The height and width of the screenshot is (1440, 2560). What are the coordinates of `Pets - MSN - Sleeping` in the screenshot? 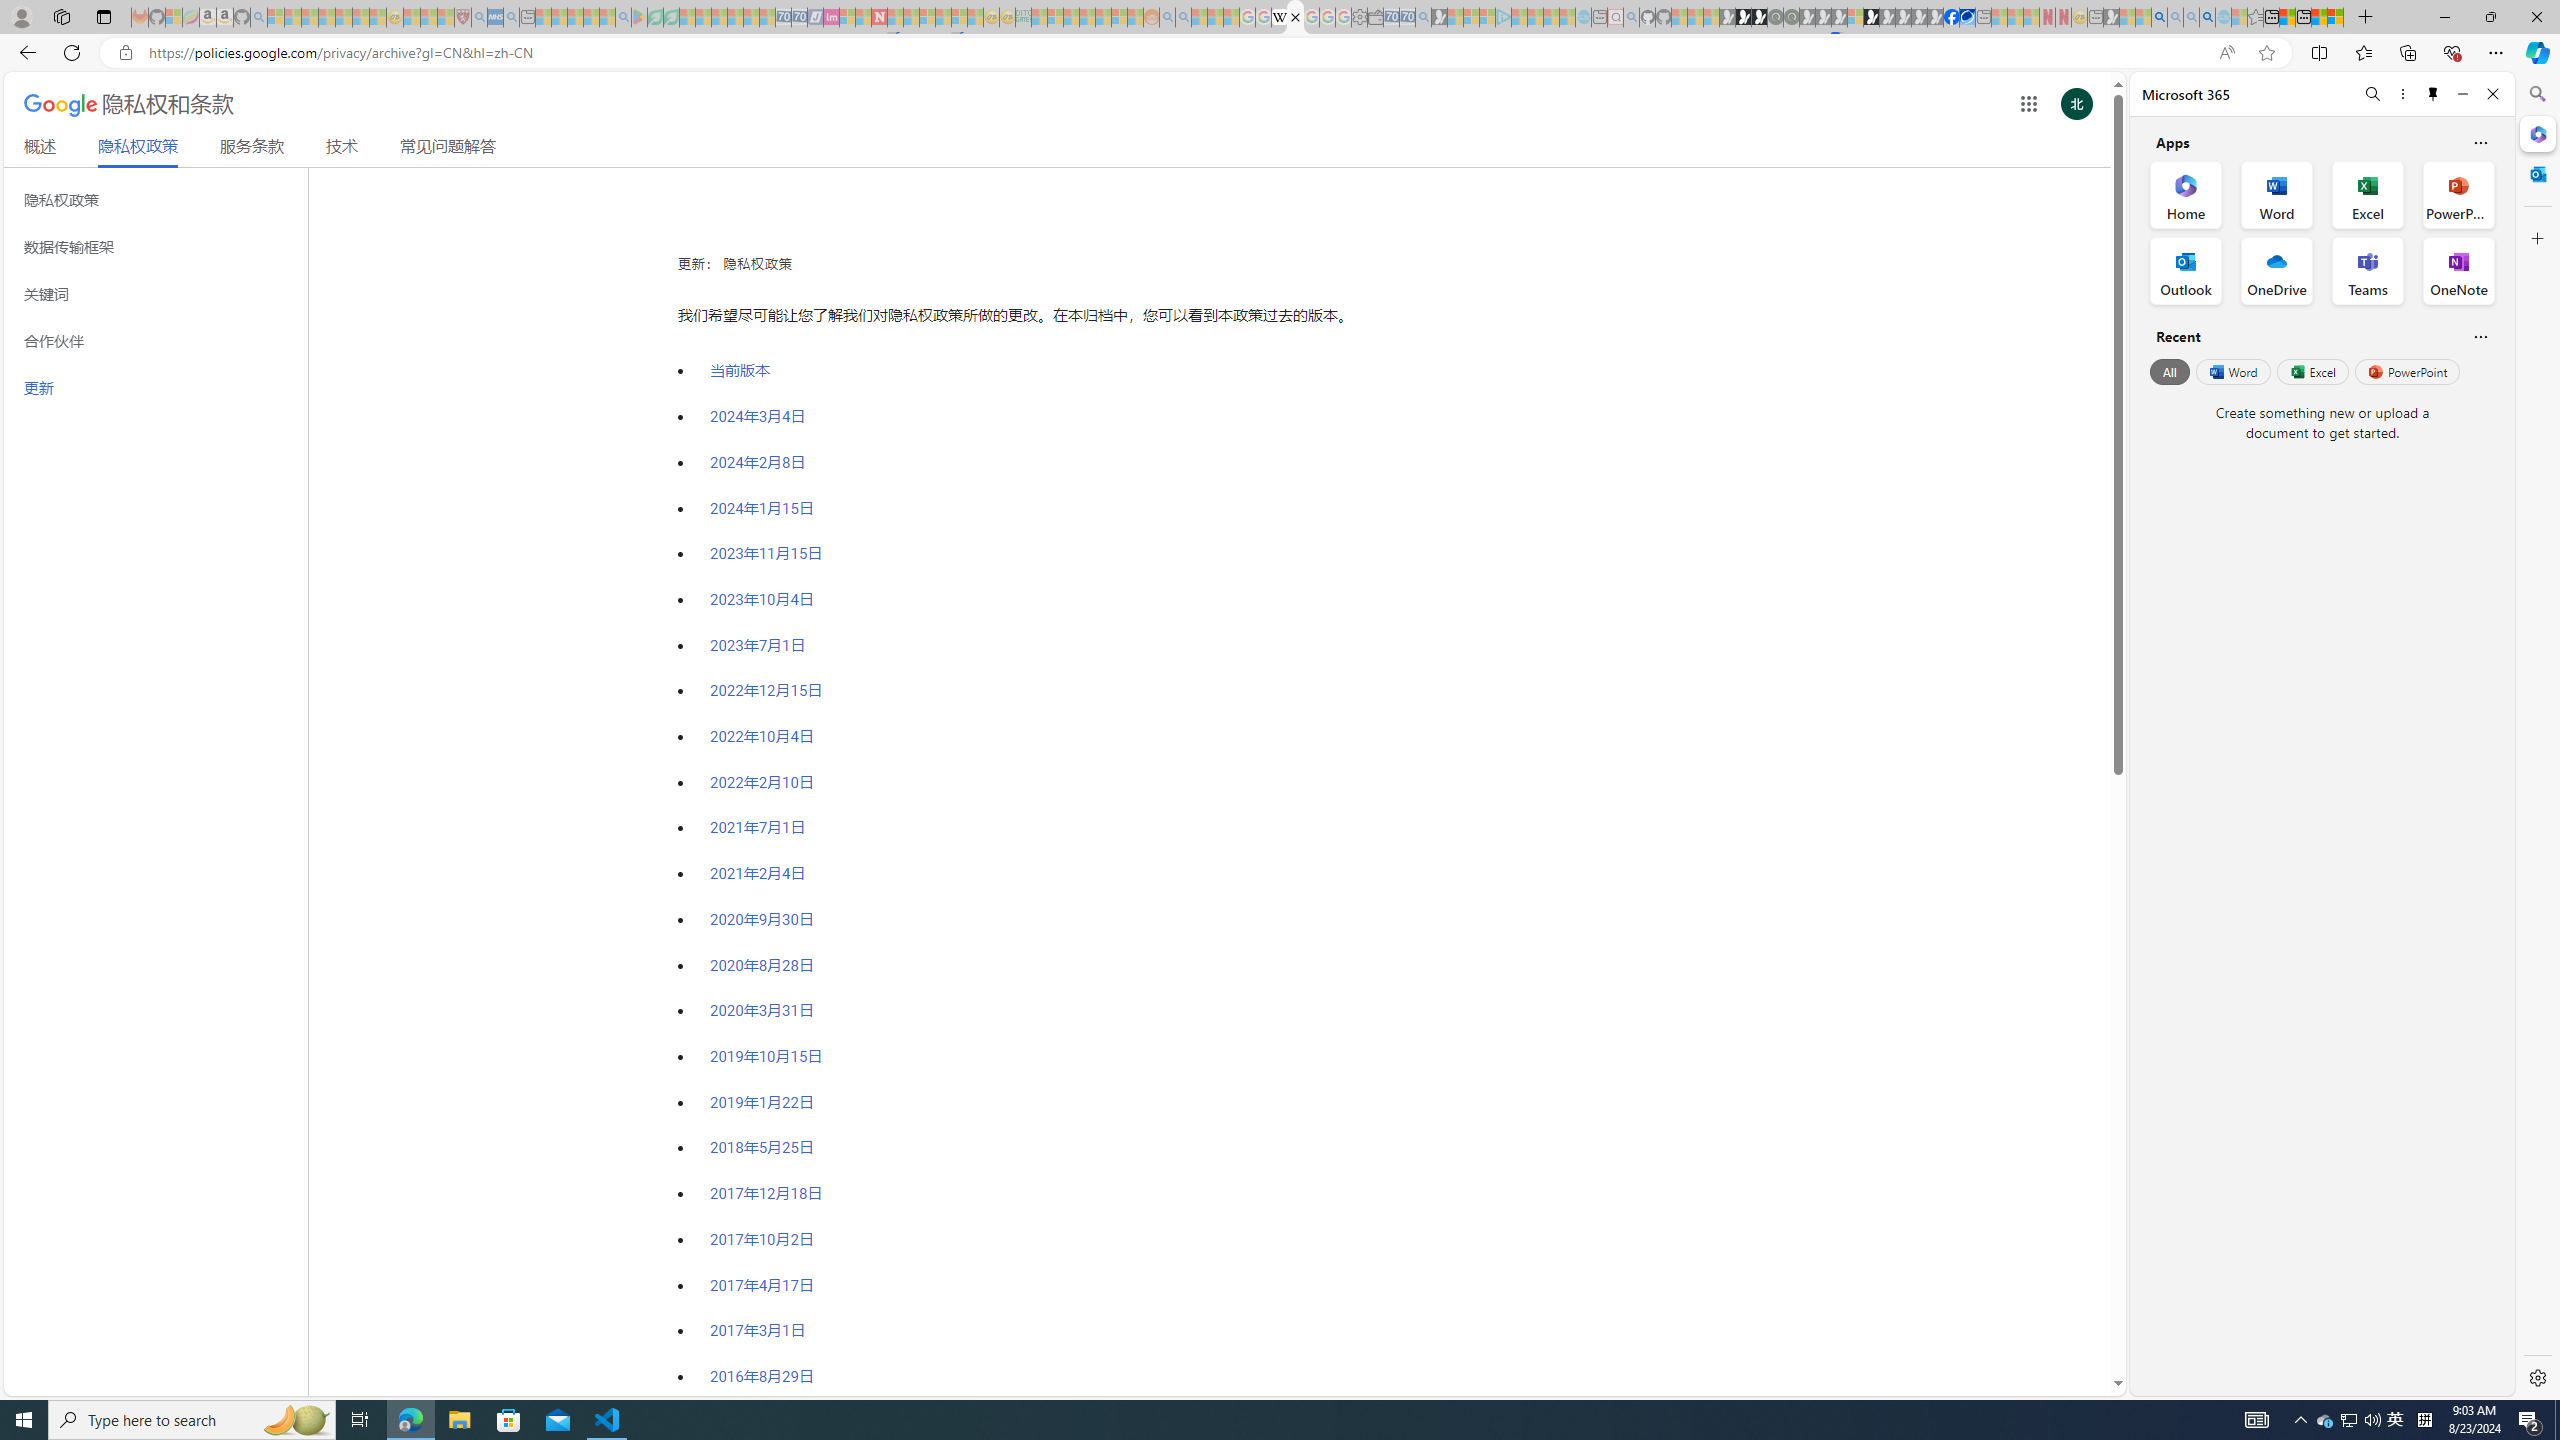 It's located at (592, 17).